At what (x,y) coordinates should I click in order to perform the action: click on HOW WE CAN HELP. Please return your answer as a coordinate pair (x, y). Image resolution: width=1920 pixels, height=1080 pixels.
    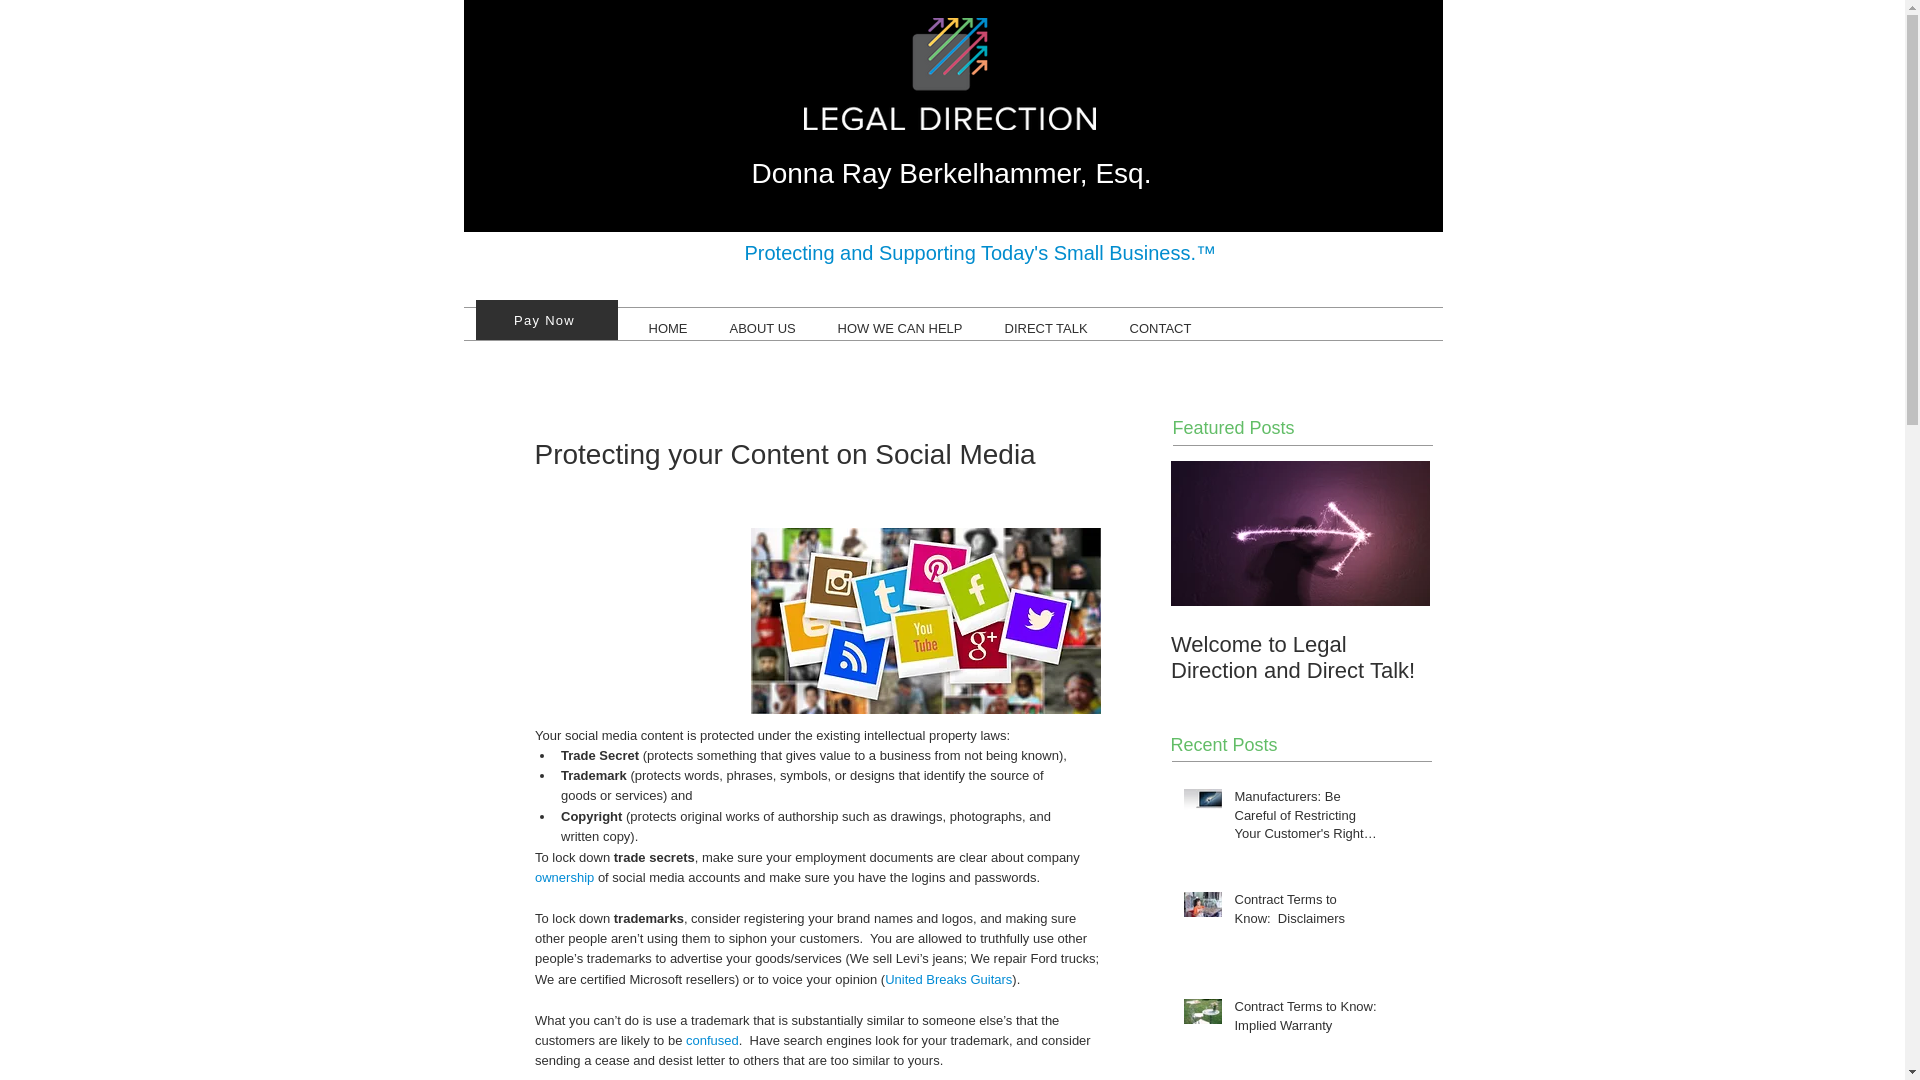
    Looking at the image, I should click on (900, 328).